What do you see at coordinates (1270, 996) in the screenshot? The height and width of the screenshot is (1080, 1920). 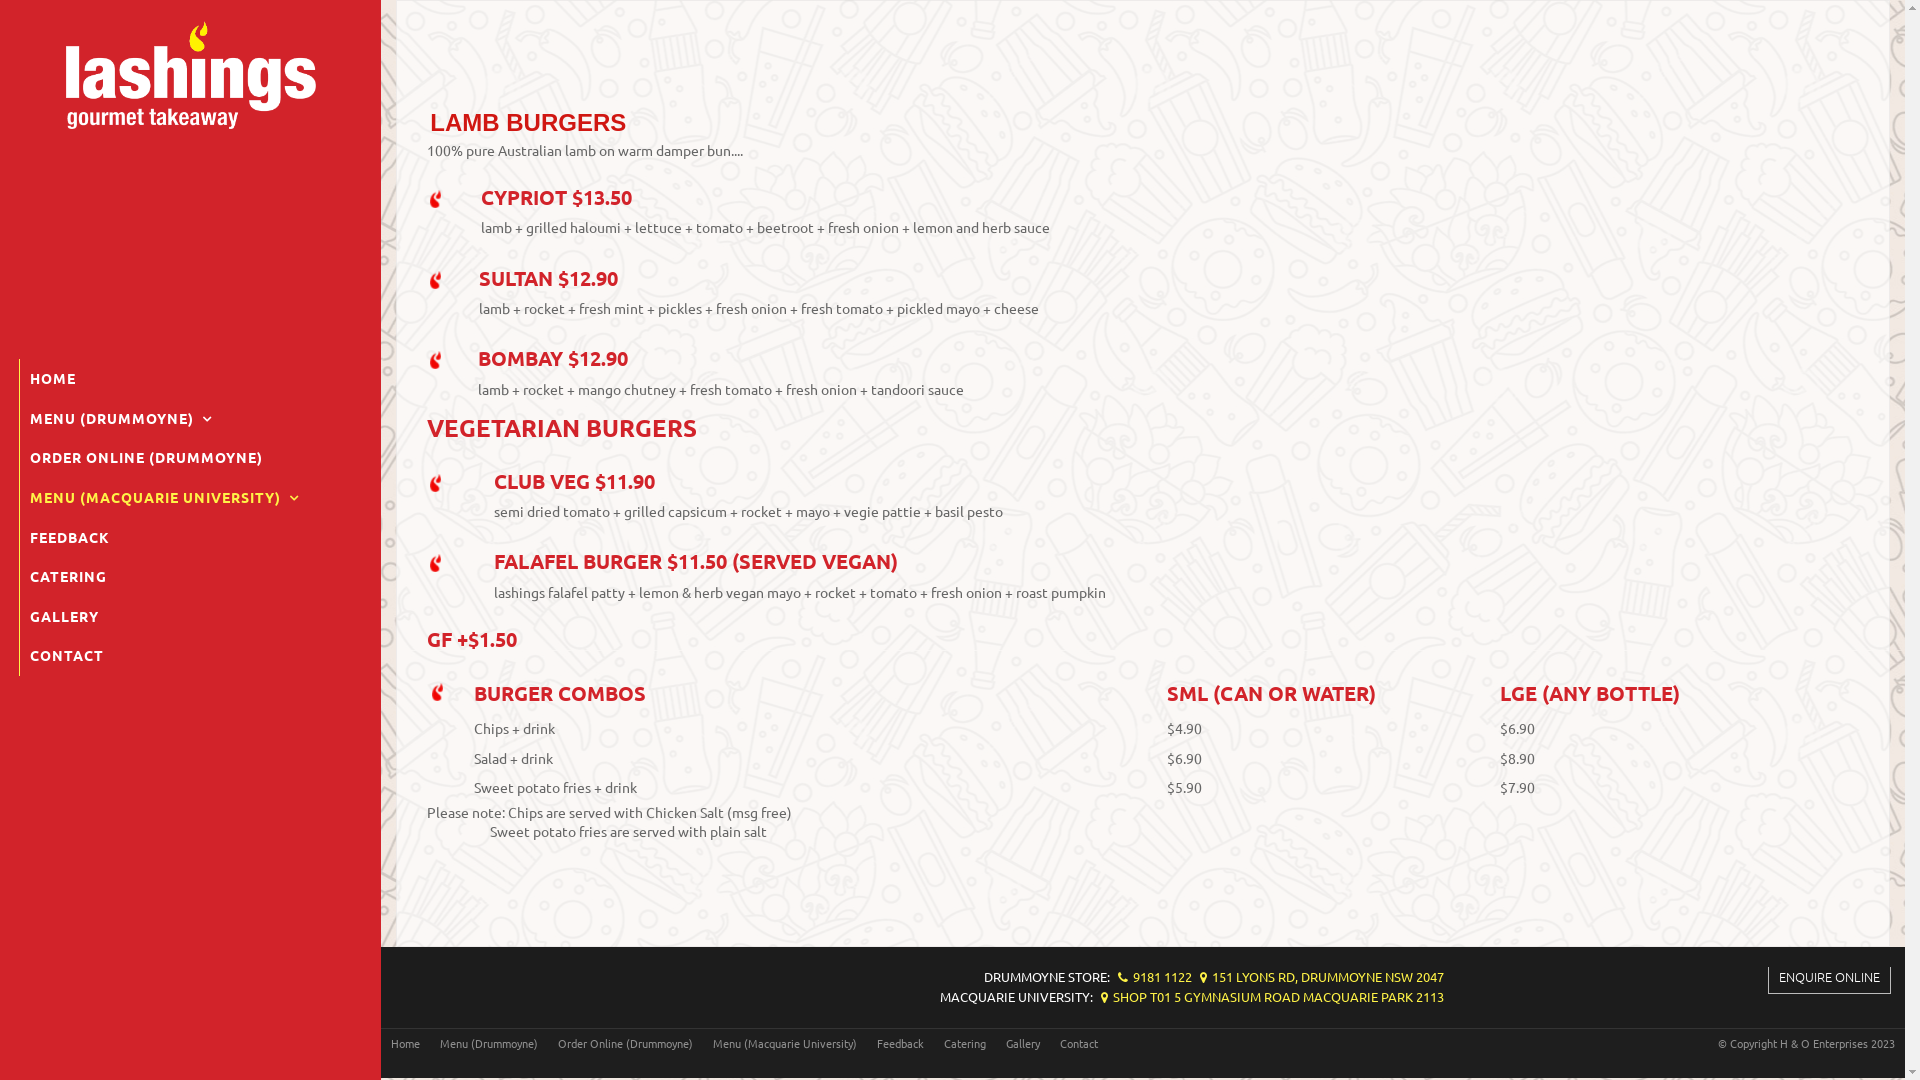 I see `SHOP T01 5 GYMNASIUM ROAD MACQUARIE PARK 2113` at bounding box center [1270, 996].